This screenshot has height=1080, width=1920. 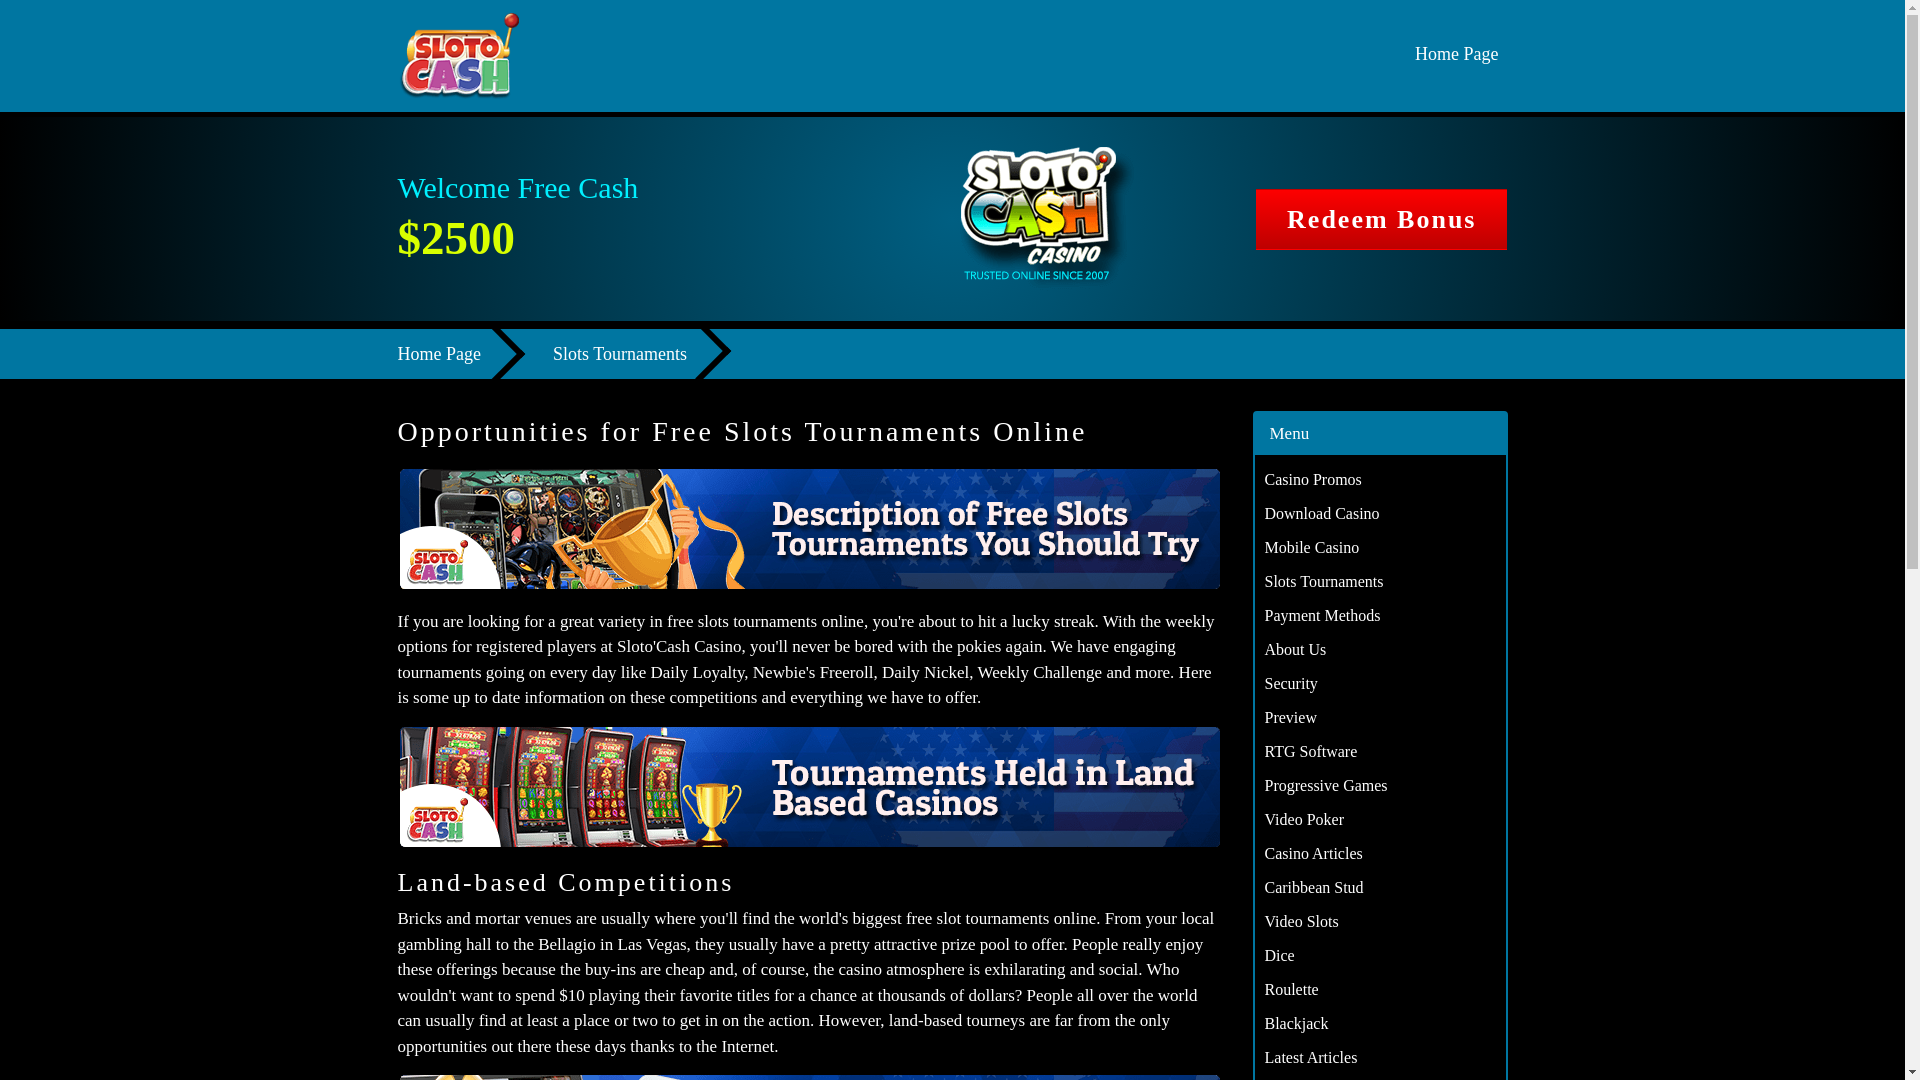 I want to click on Security, so click(x=1290, y=684).